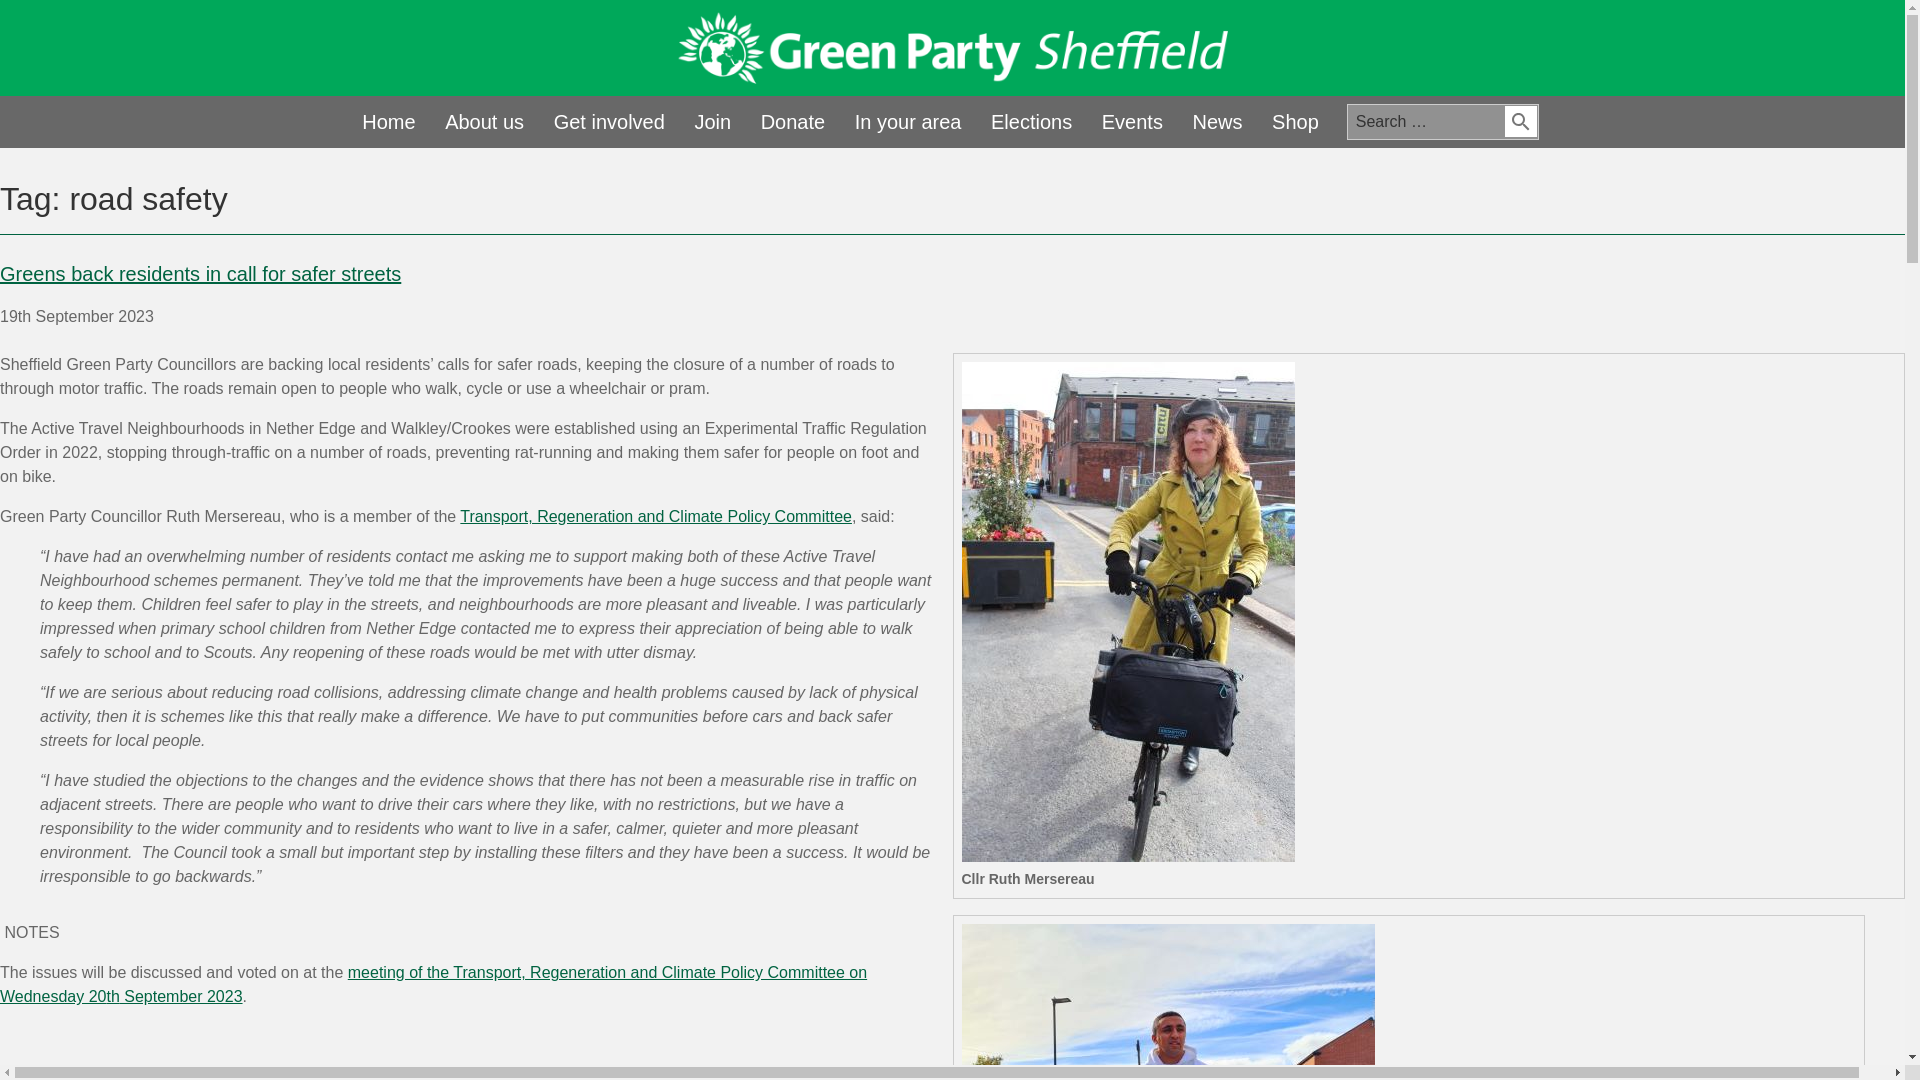 This screenshot has width=1920, height=1080. I want to click on About us, so click(484, 122).